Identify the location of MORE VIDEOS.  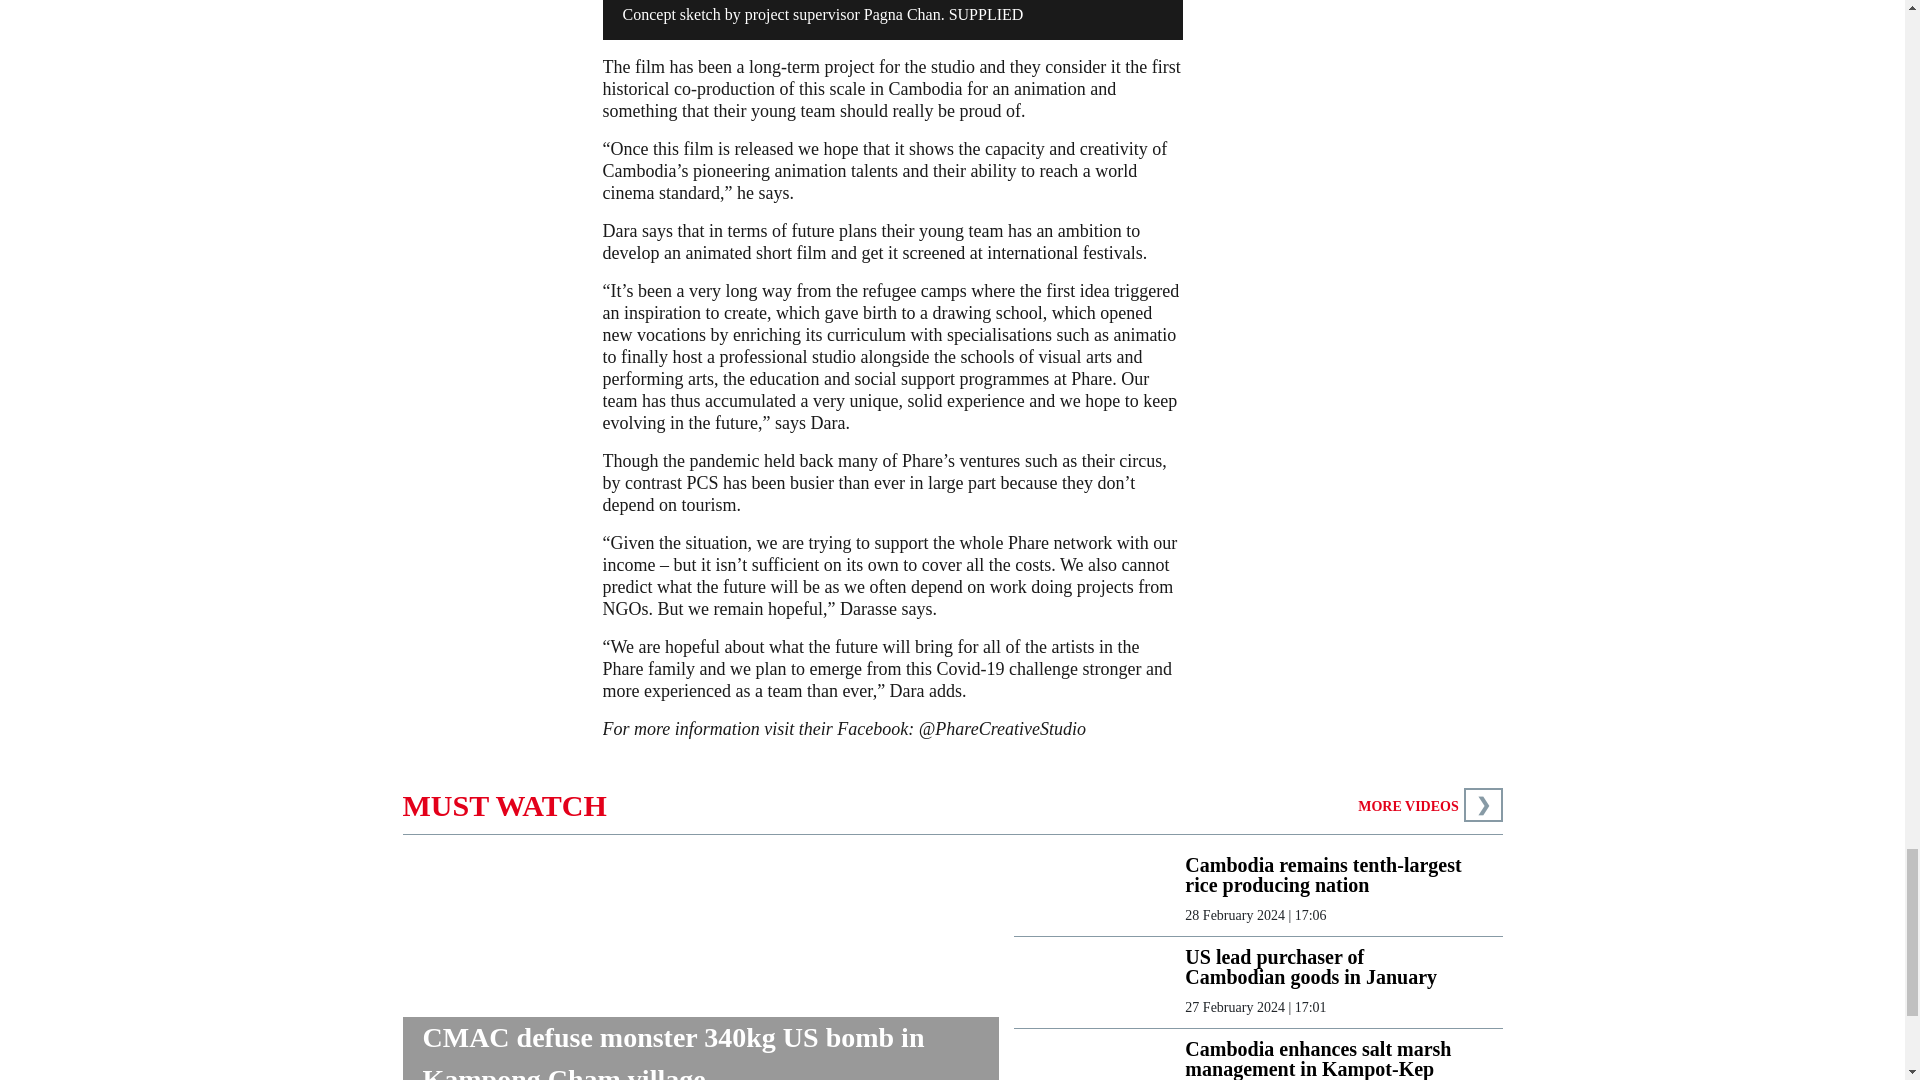
(1407, 806).